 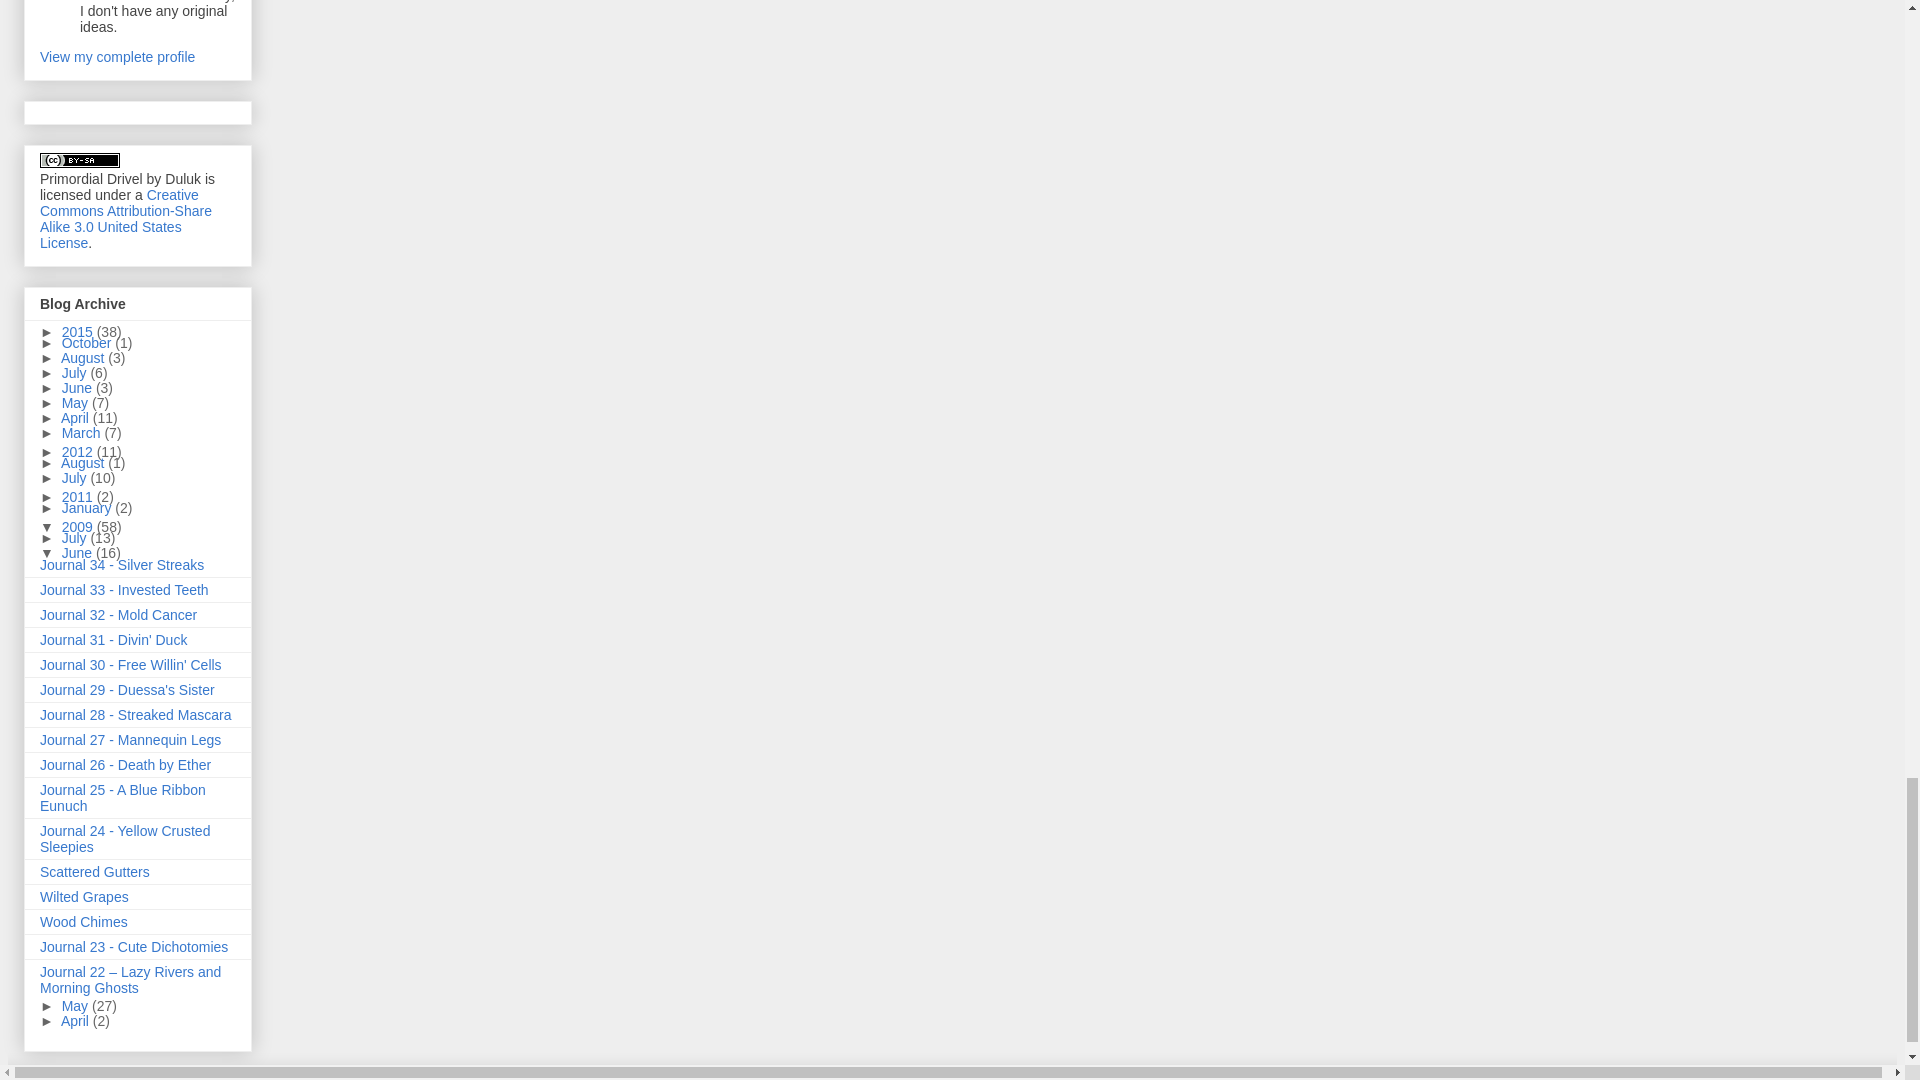 I want to click on June, so click(x=78, y=388).